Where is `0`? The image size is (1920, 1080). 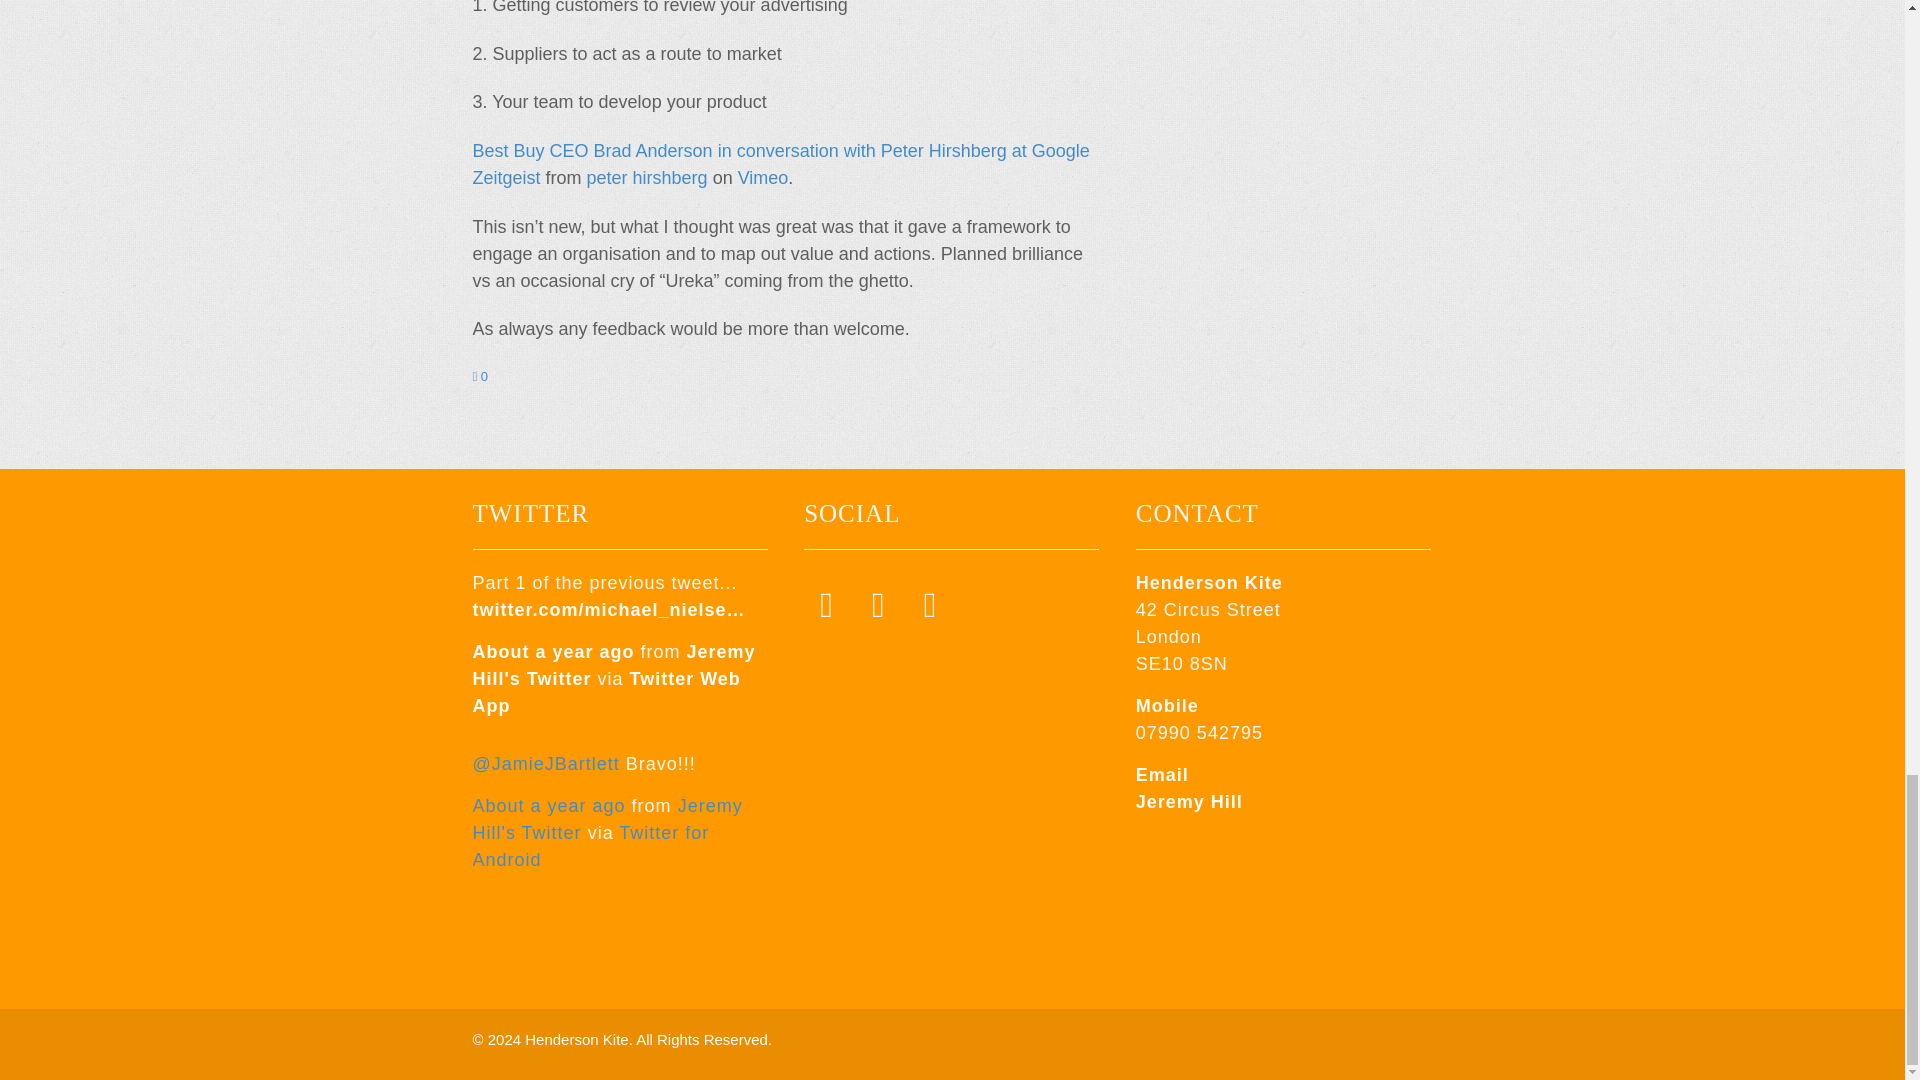
0 is located at coordinates (480, 376).